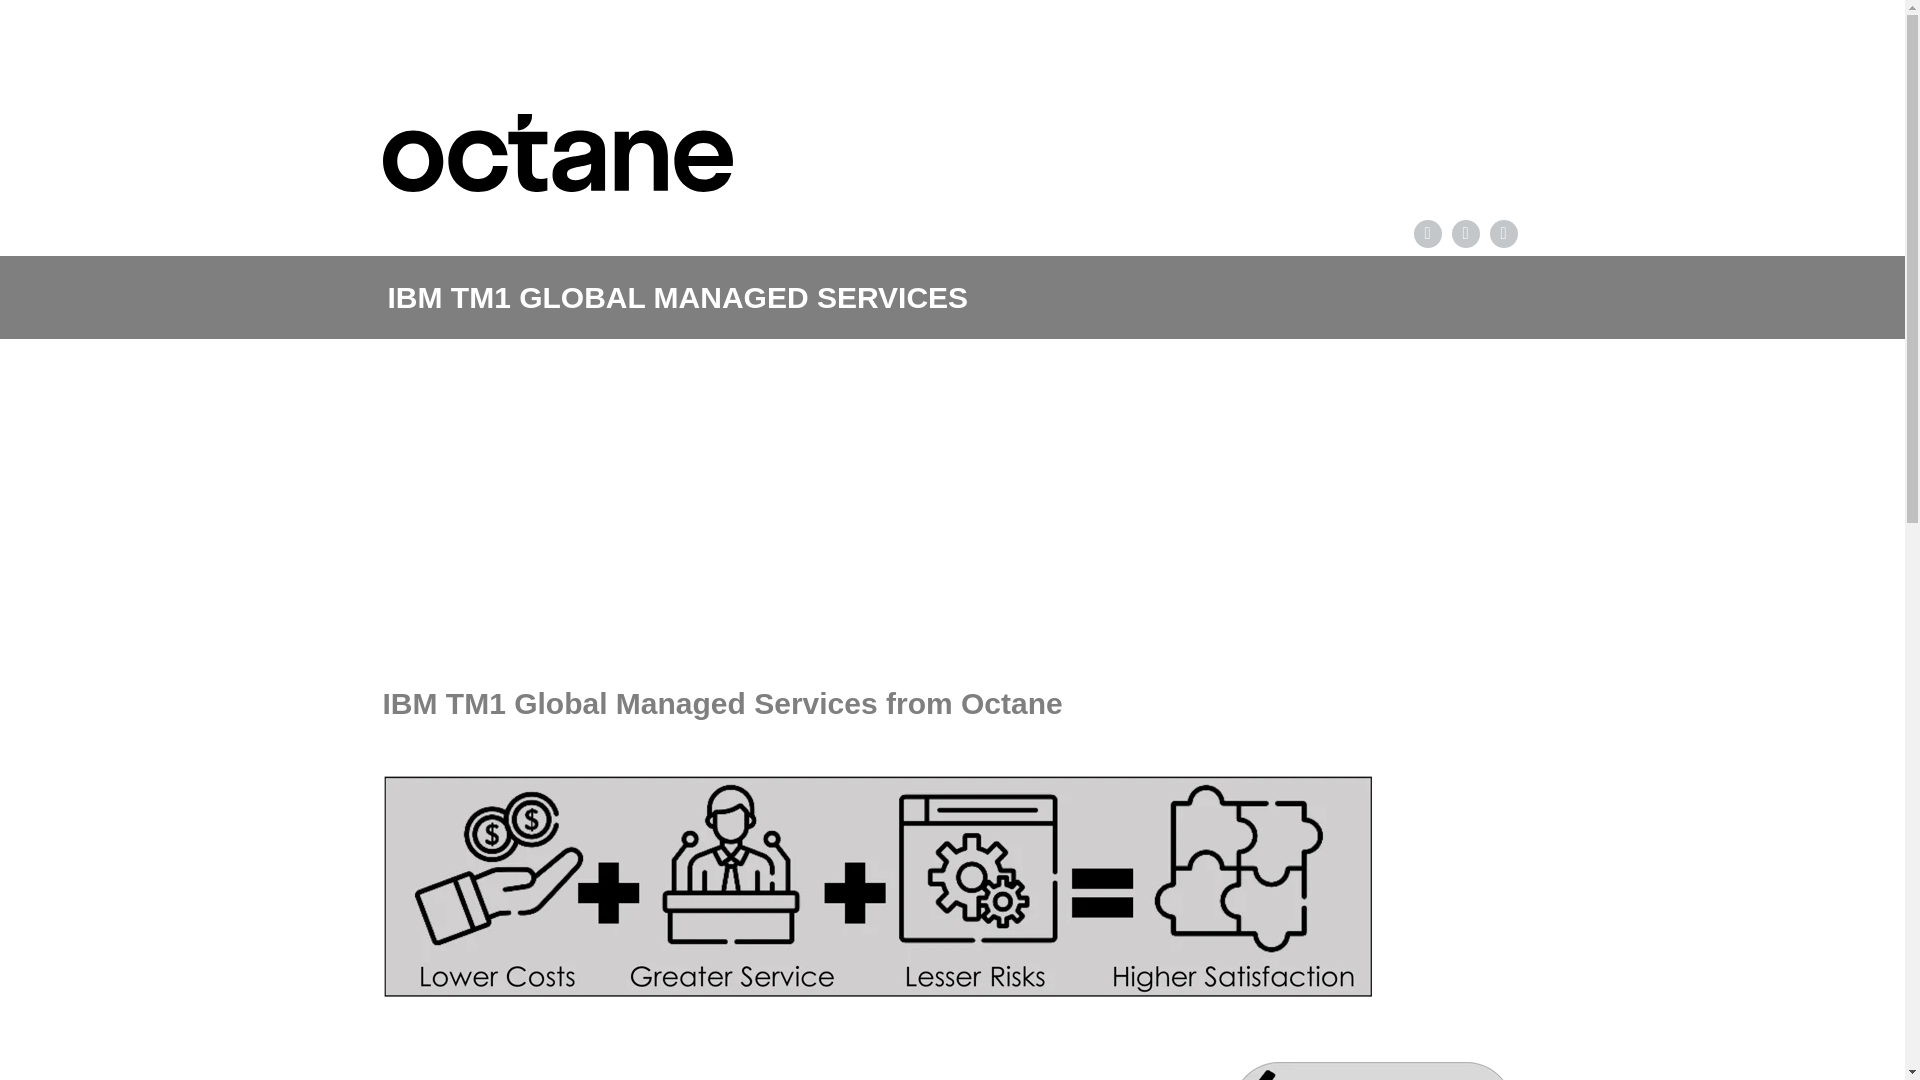 Image resolution: width=1920 pixels, height=1080 pixels. What do you see at coordinates (1426, 233) in the screenshot?
I see `Linked in` at bounding box center [1426, 233].